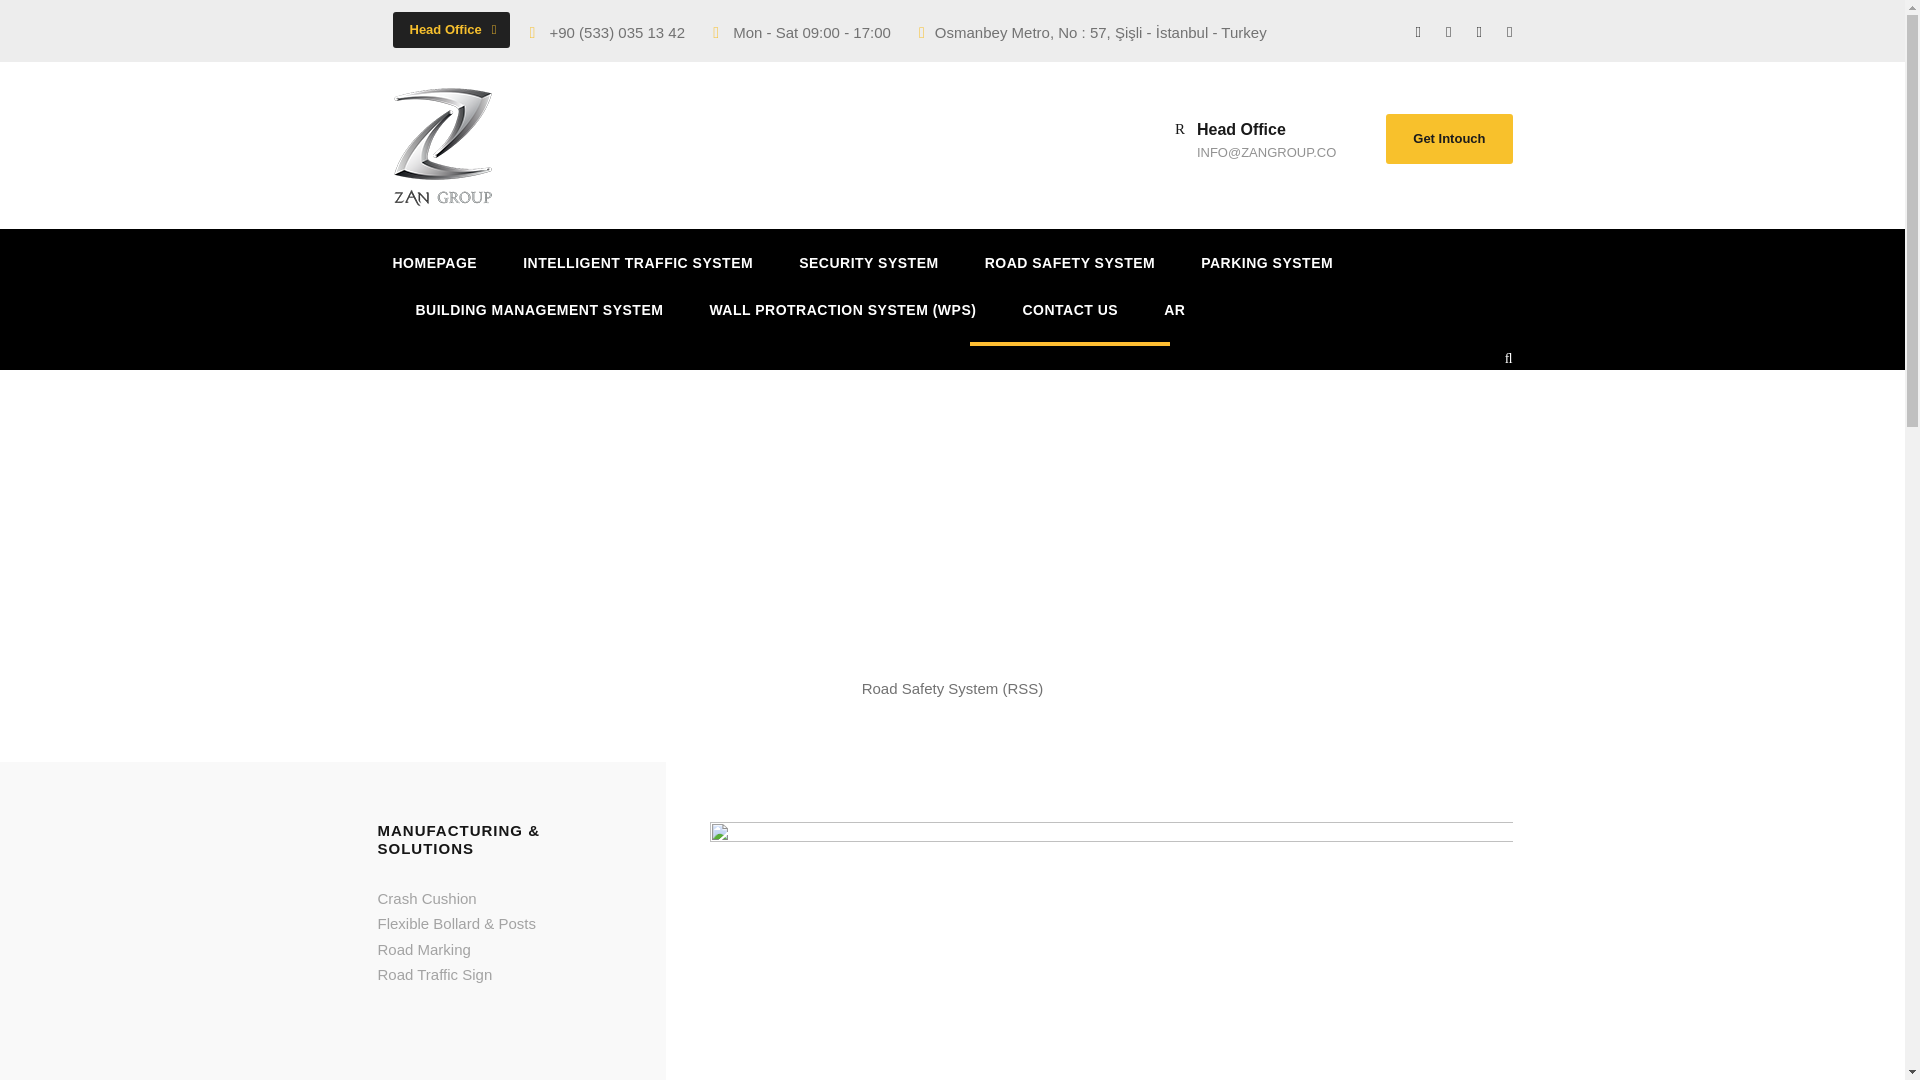  Describe the element at coordinates (868, 275) in the screenshot. I see `SECURITY SYSTEM` at that location.